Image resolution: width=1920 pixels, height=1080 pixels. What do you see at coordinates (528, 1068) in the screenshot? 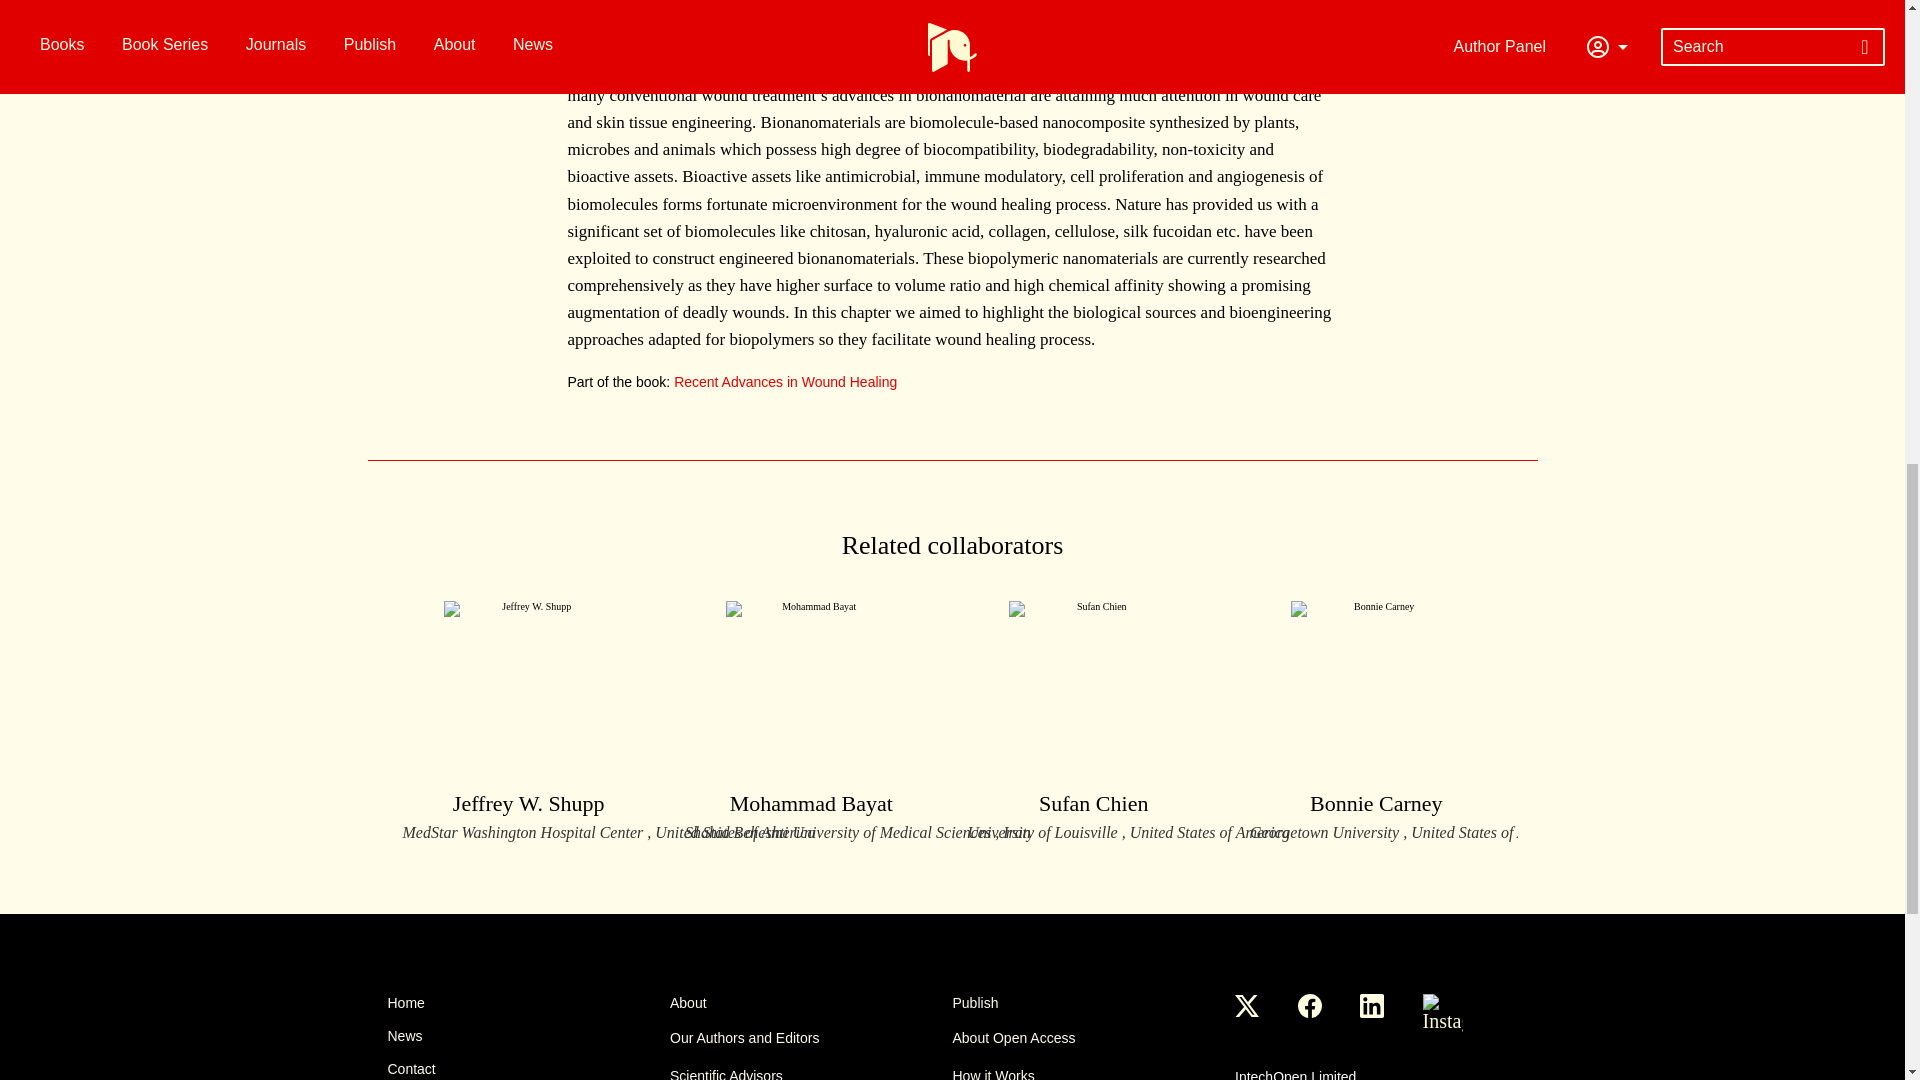
I see `Contact` at bounding box center [528, 1068].